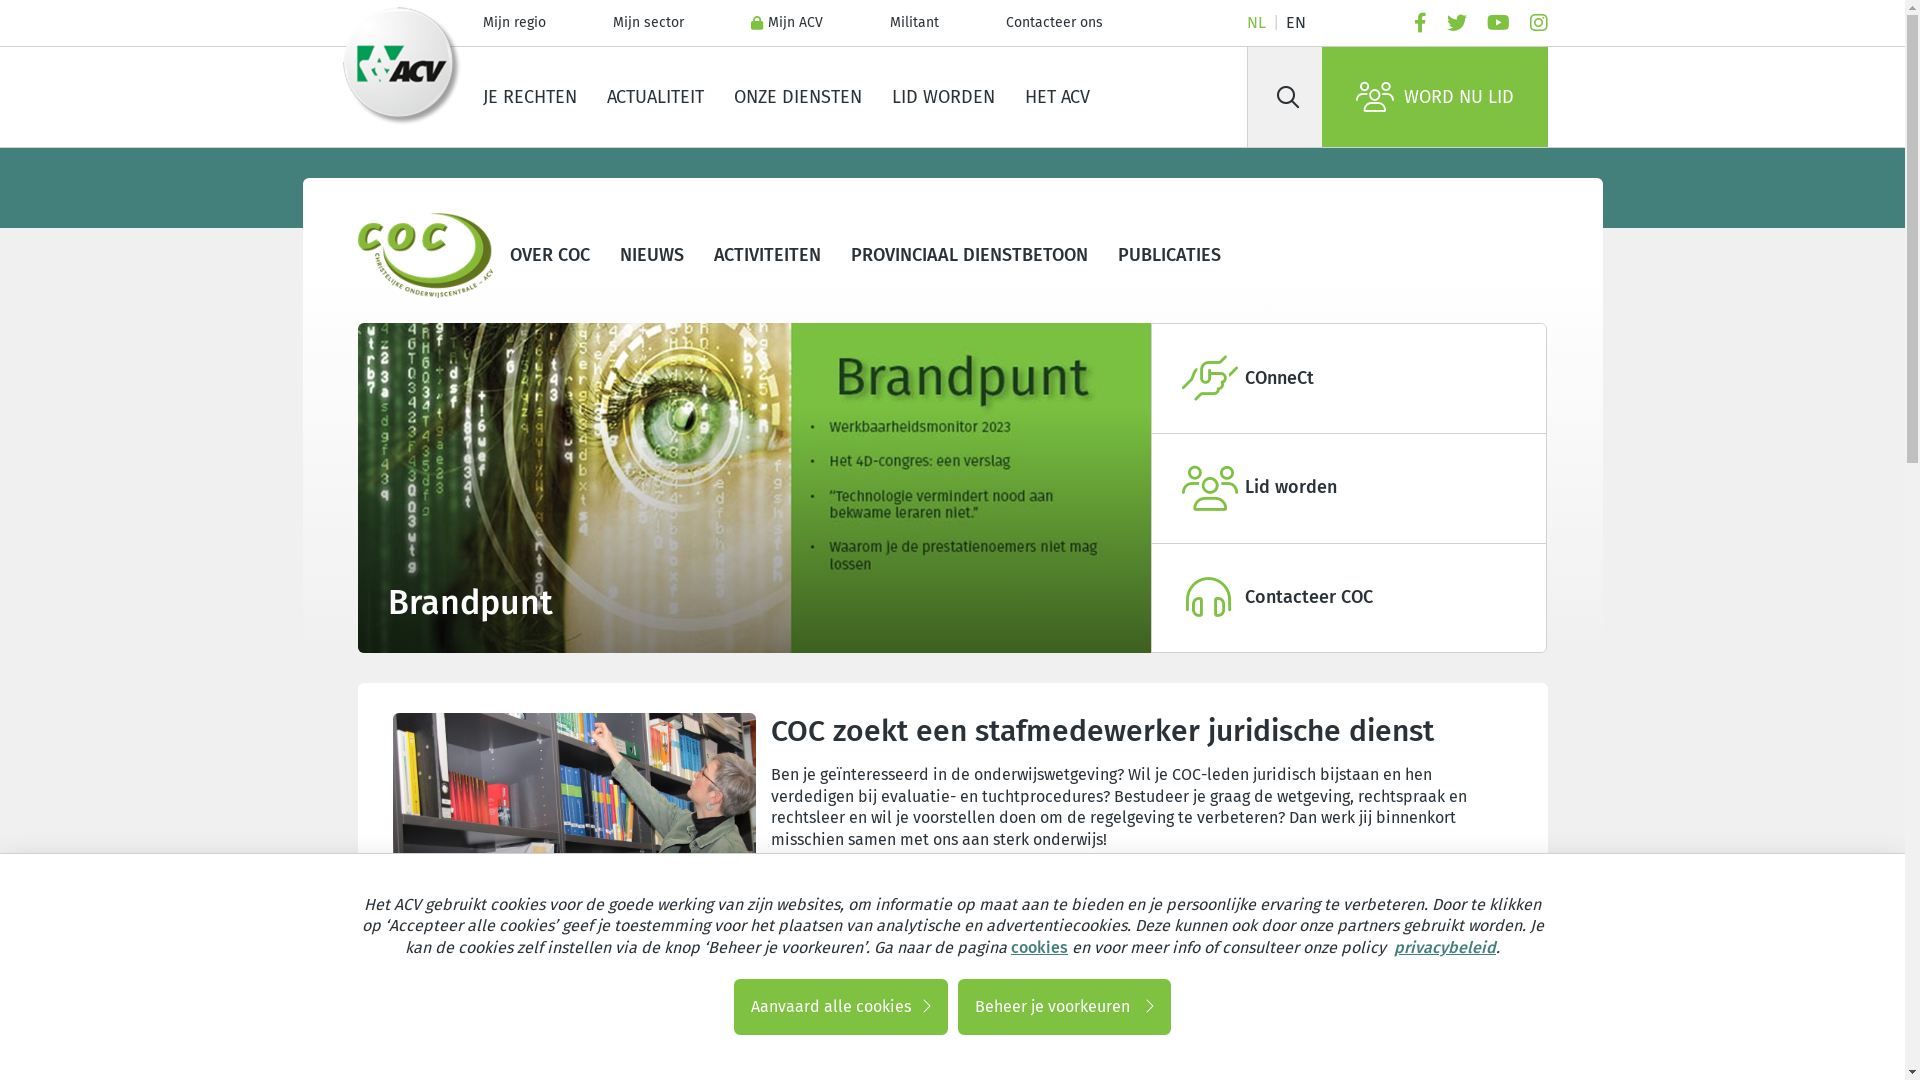  What do you see at coordinates (1057, 97) in the screenshot?
I see `HET ACV` at bounding box center [1057, 97].